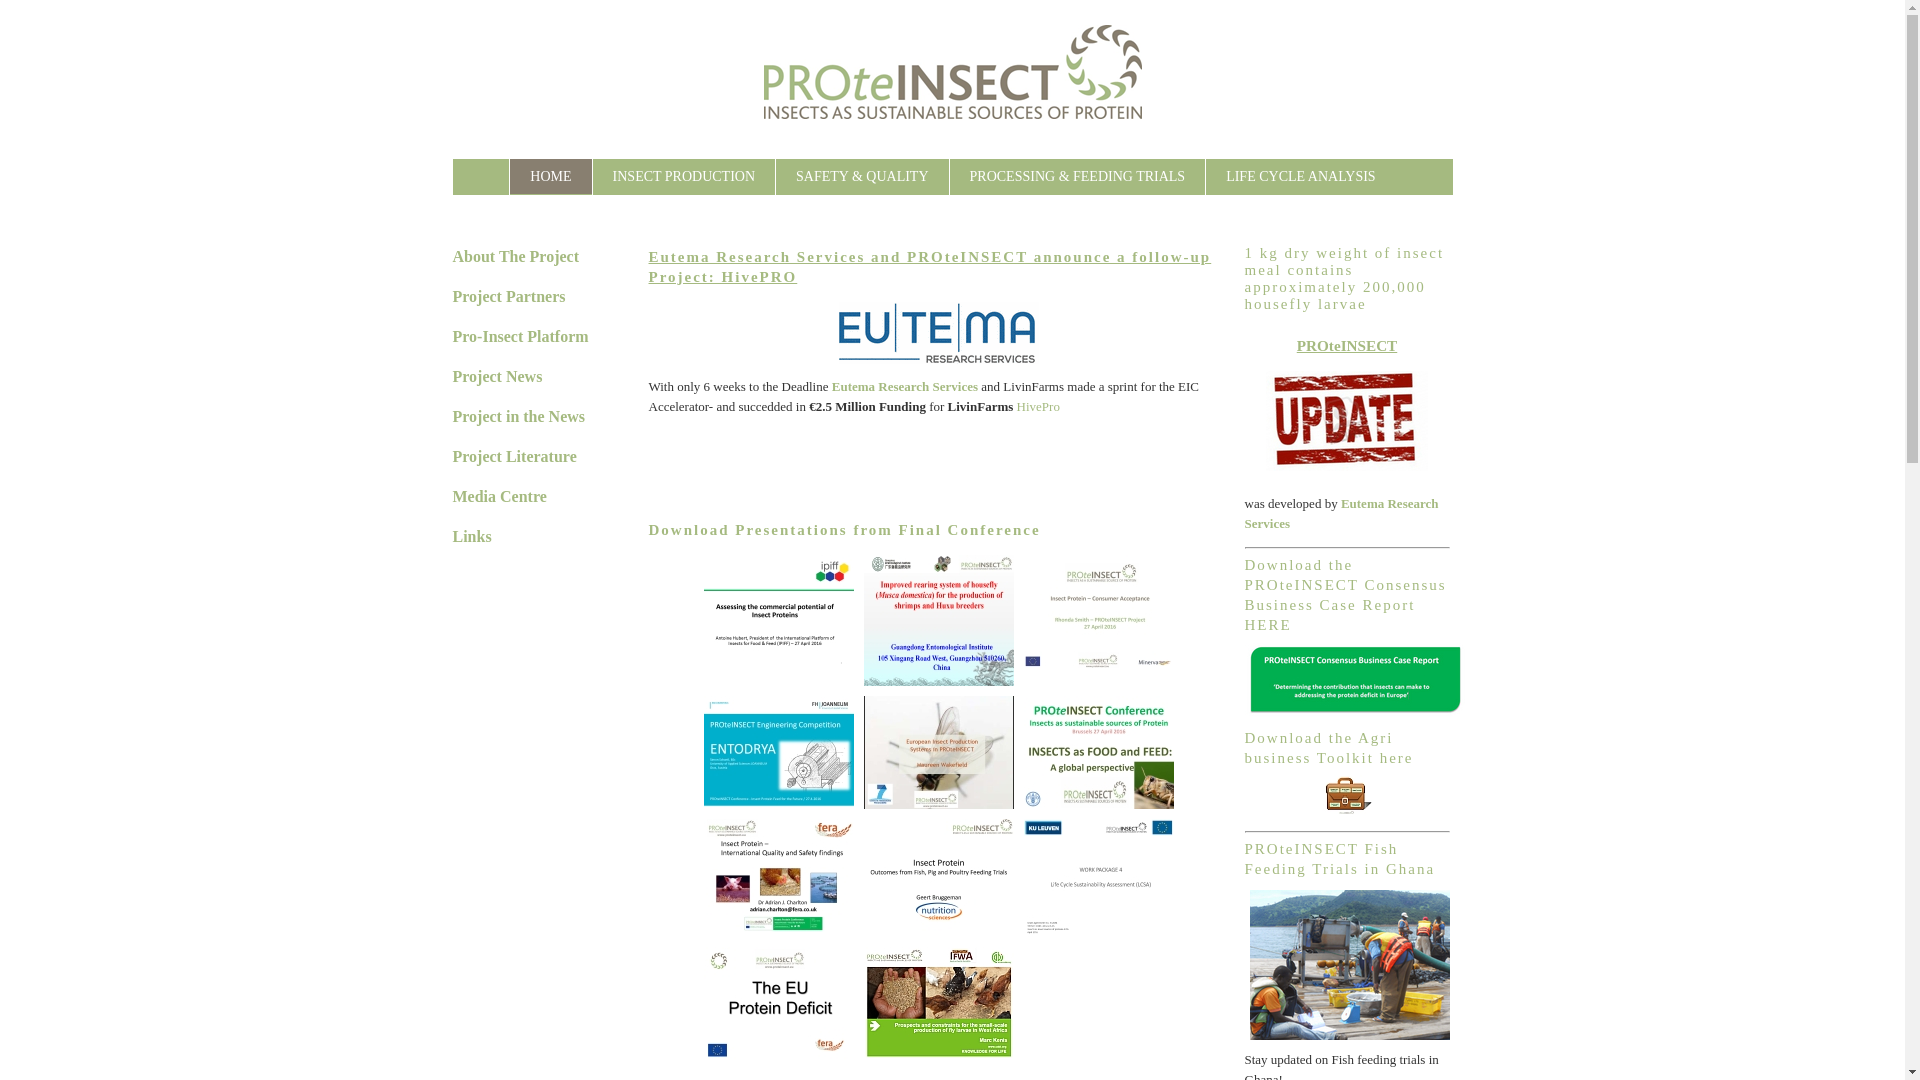 The image size is (1920, 1080). Describe the element at coordinates (518, 416) in the screenshot. I see `Project in the News` at that location.